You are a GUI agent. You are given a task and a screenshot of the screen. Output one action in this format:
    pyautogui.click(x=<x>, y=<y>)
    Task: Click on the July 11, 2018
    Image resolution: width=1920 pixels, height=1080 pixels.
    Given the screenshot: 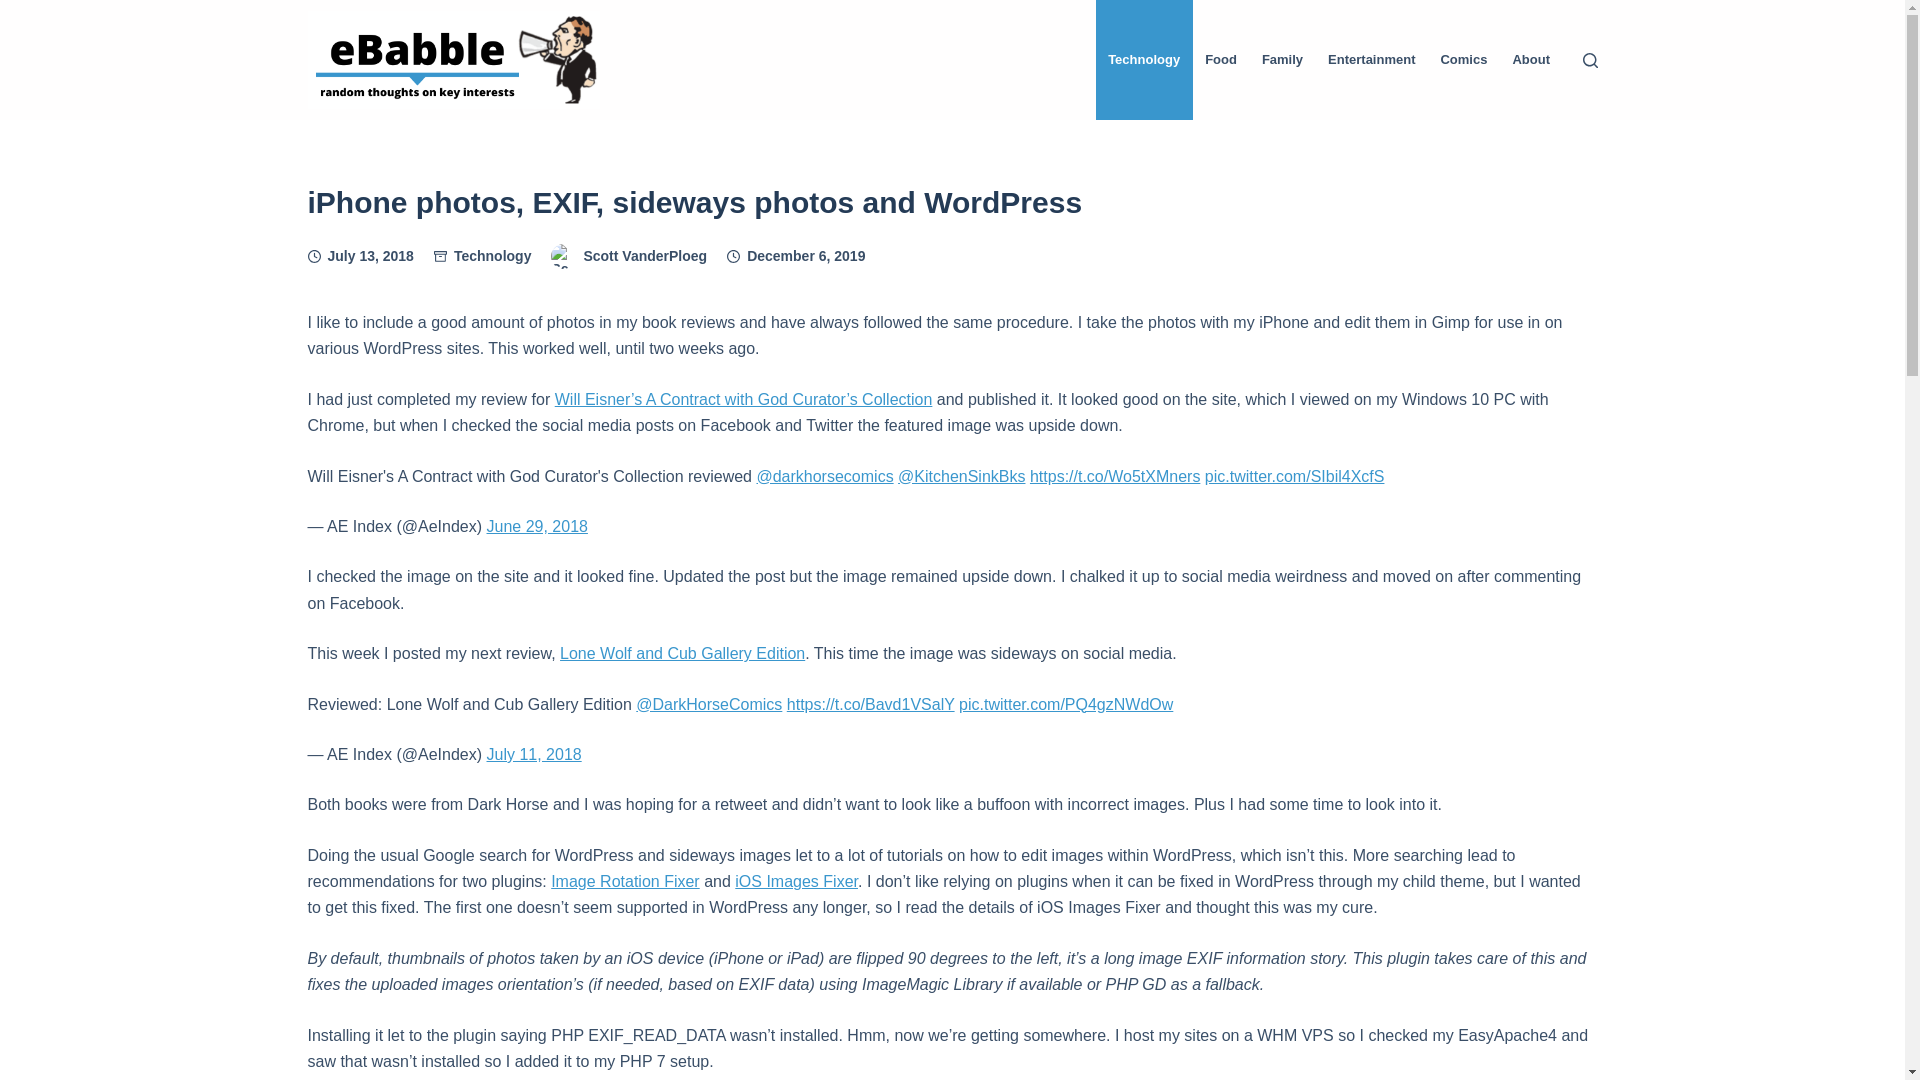 What is the action you would take?
    pyautogui.click(x=533, y=754)
    